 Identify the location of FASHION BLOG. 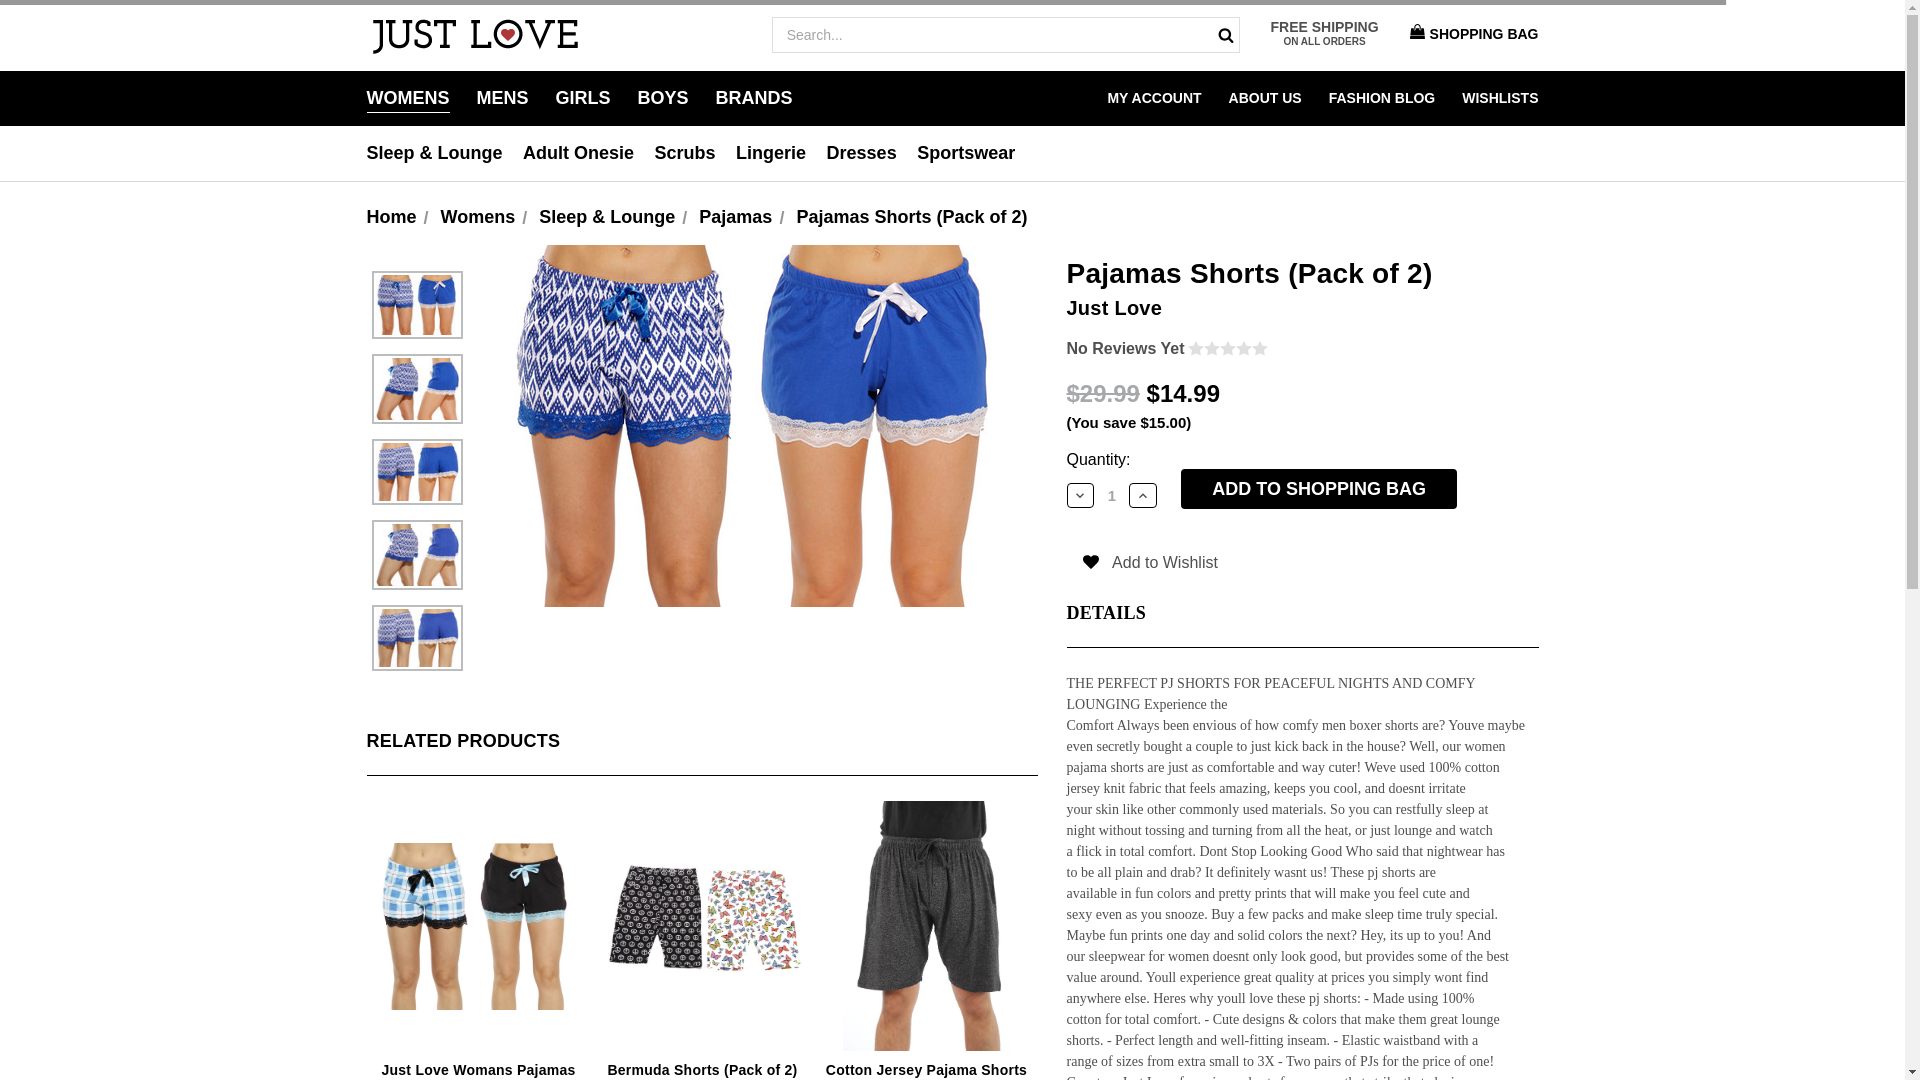
(1382, 98).